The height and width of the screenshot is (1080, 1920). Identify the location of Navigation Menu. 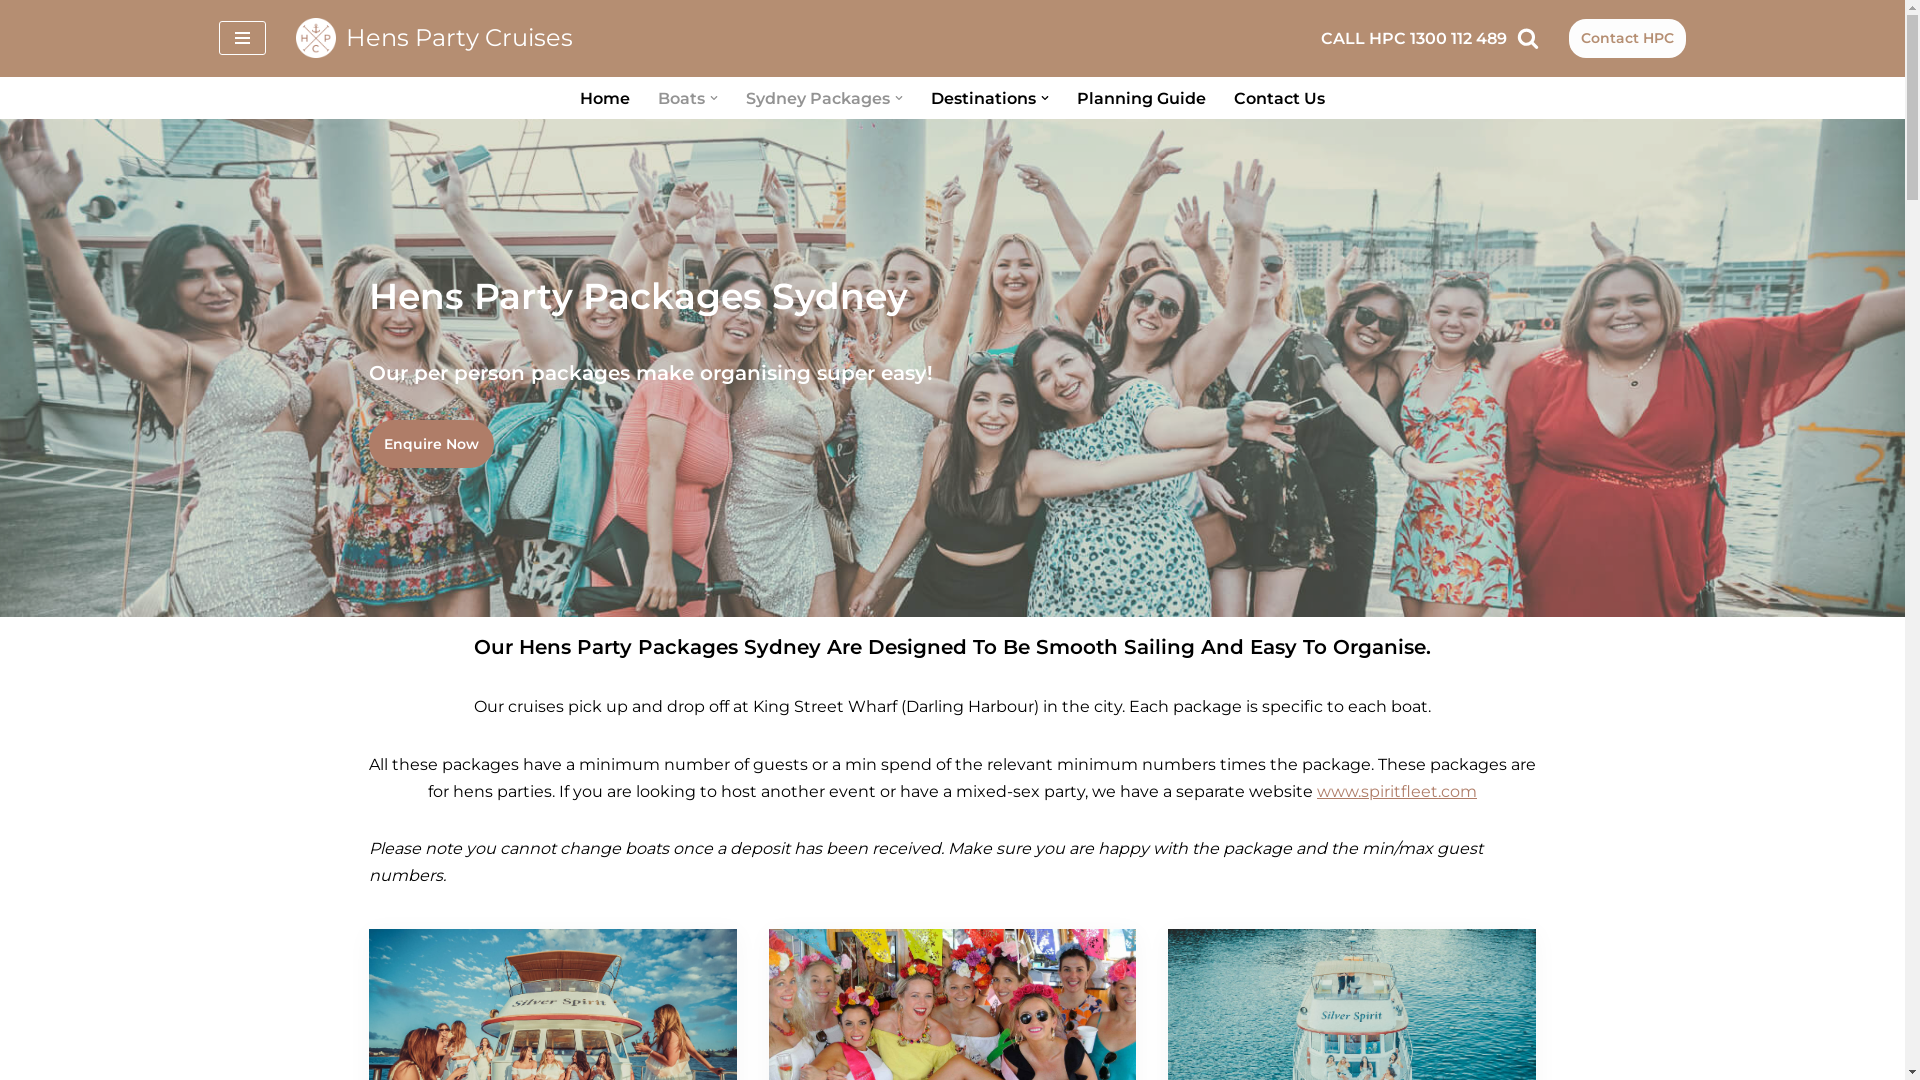
(242, 38).